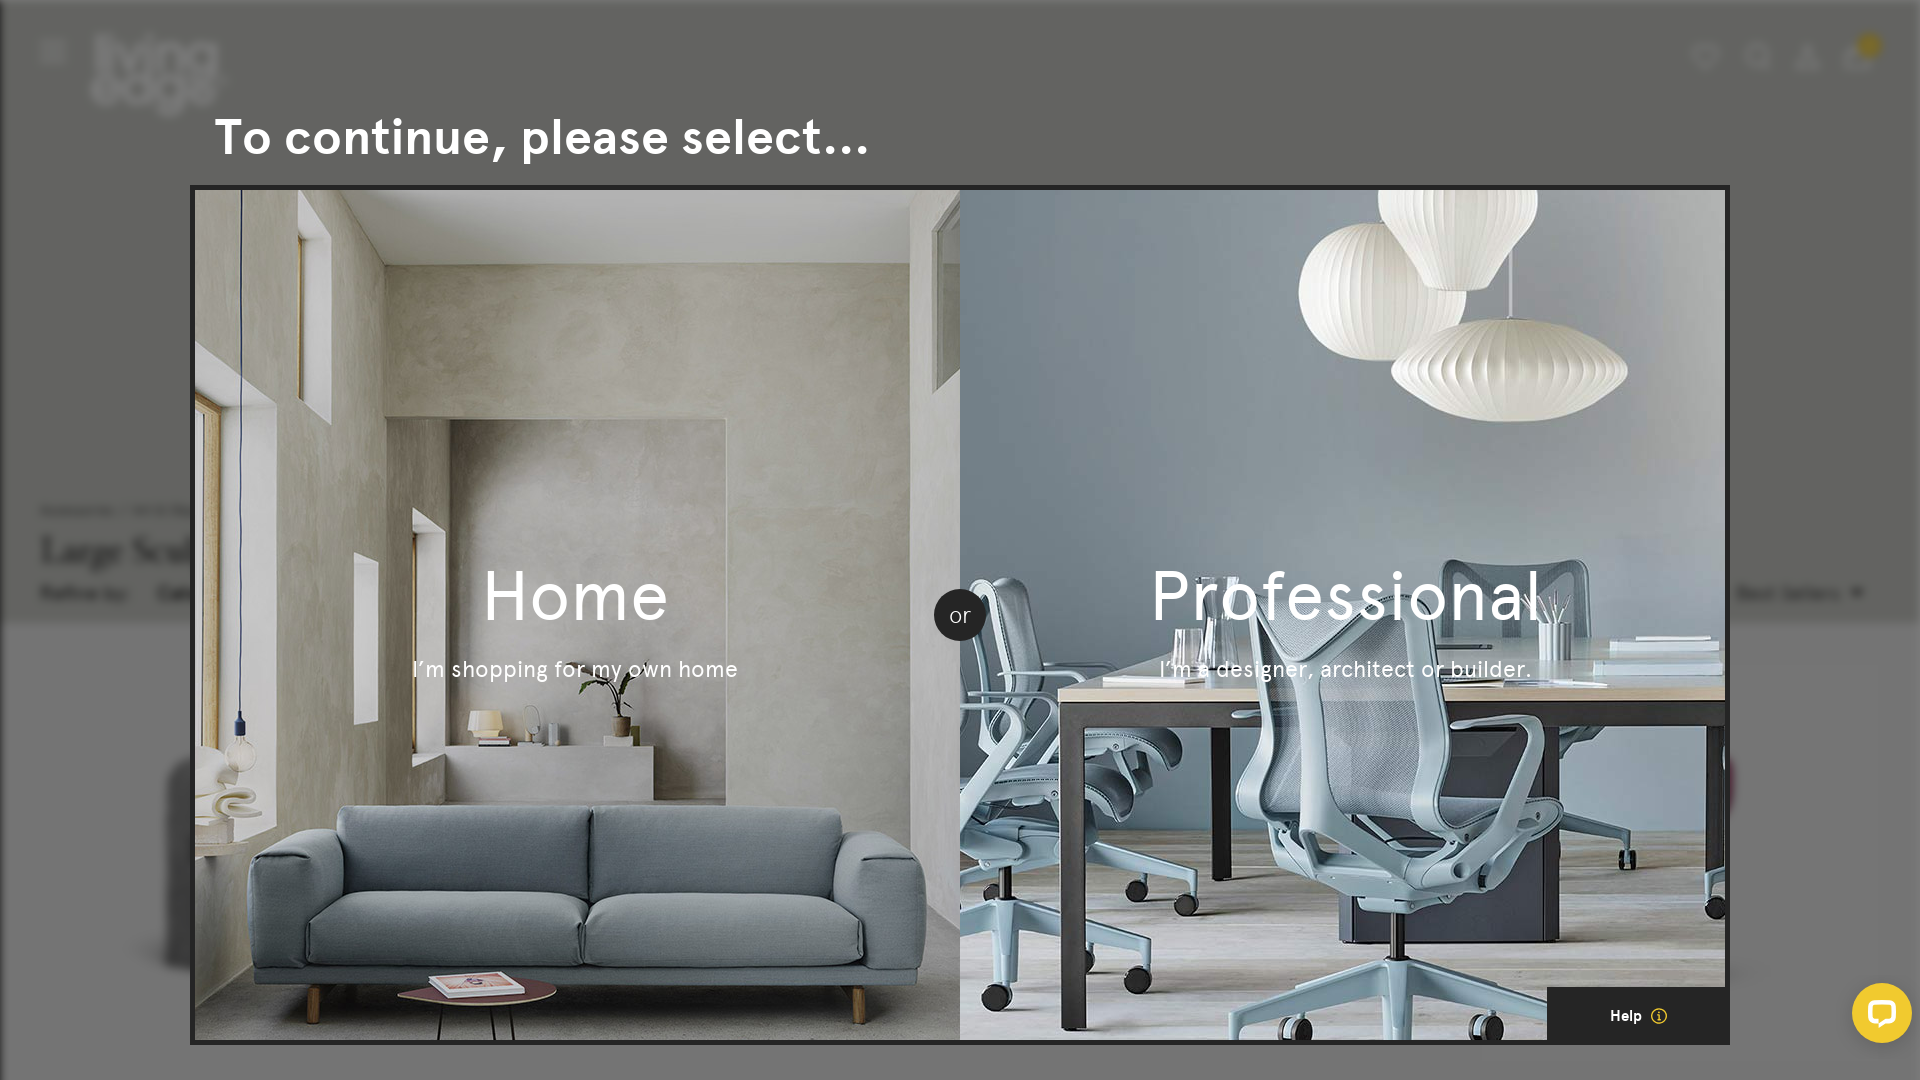 This screenshot has height=1080, width=1920. Describe the element at coordinates (1638, 1016) in the screenshot. I see `Help` at that location.